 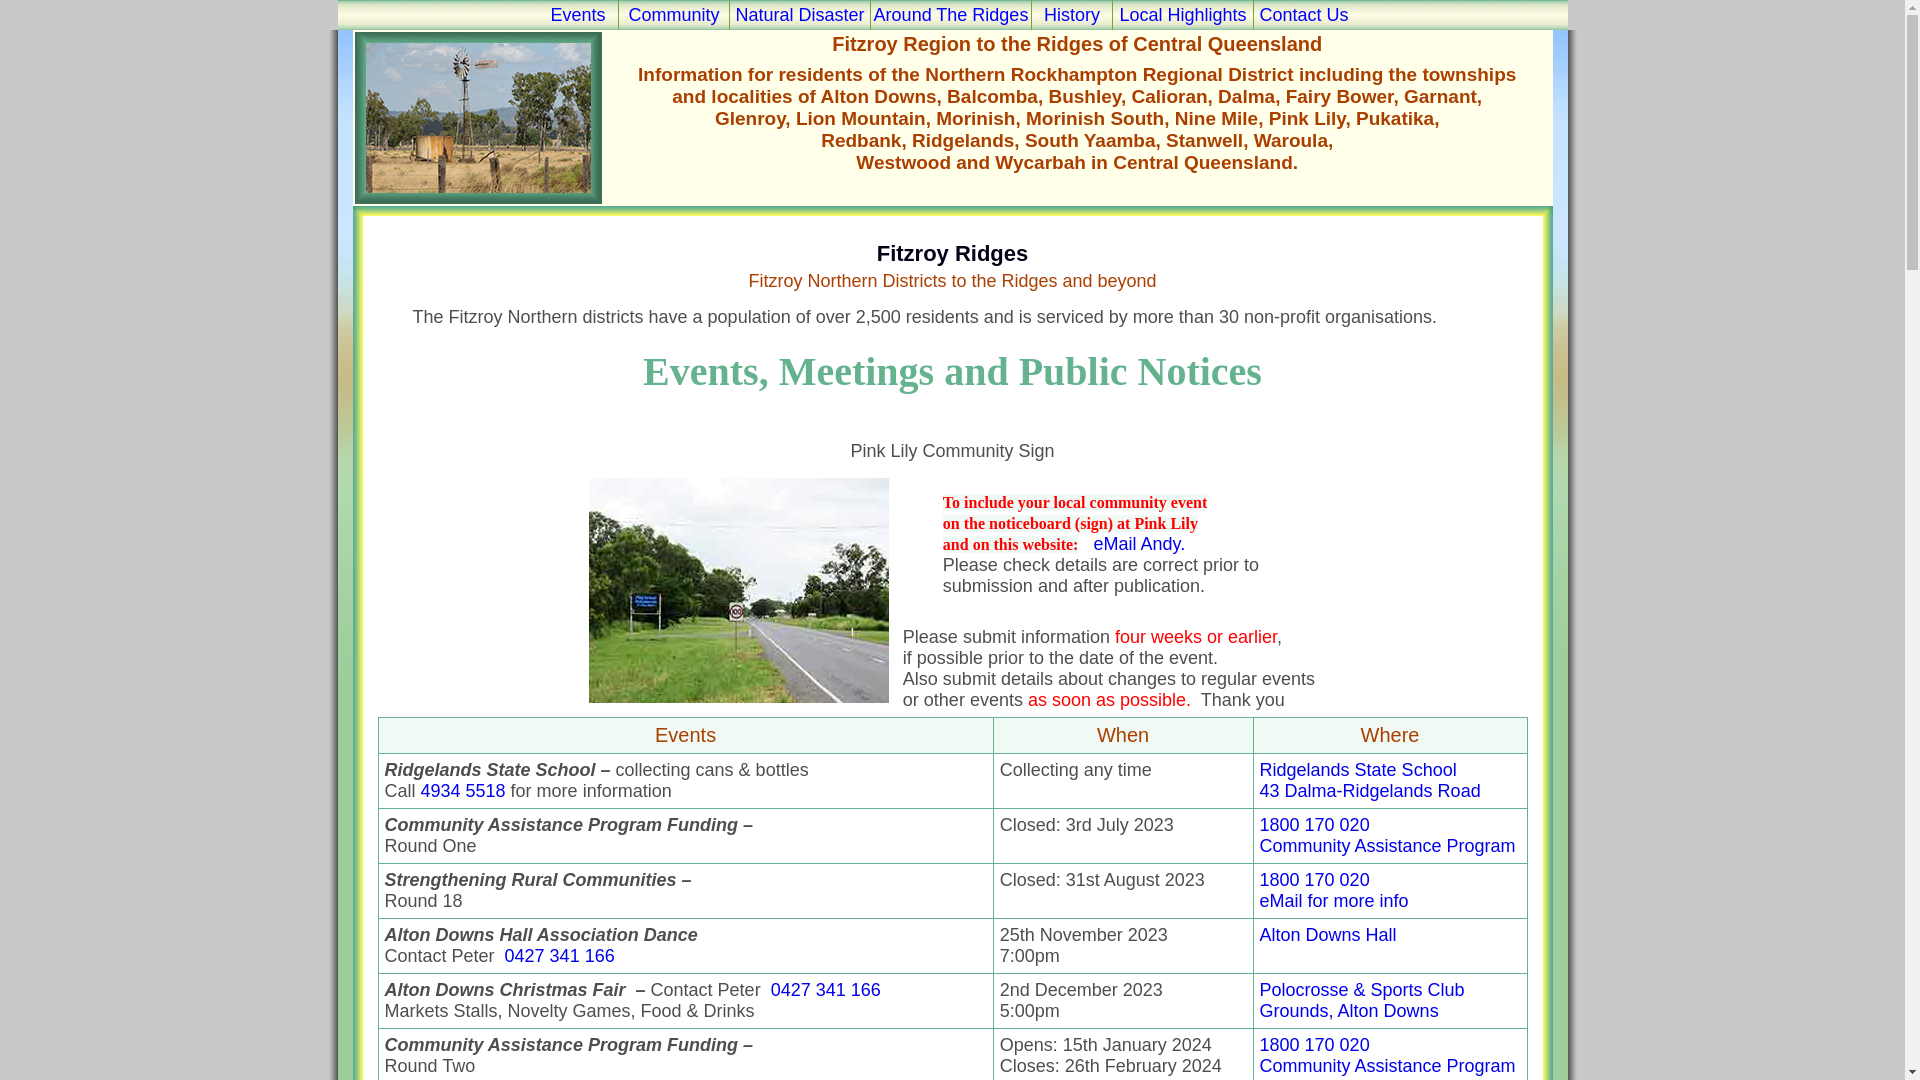 What do you see at coordinates (800, 15) in the screenshot?
I see `Natural Disaster` at bounding box center [800, 15].